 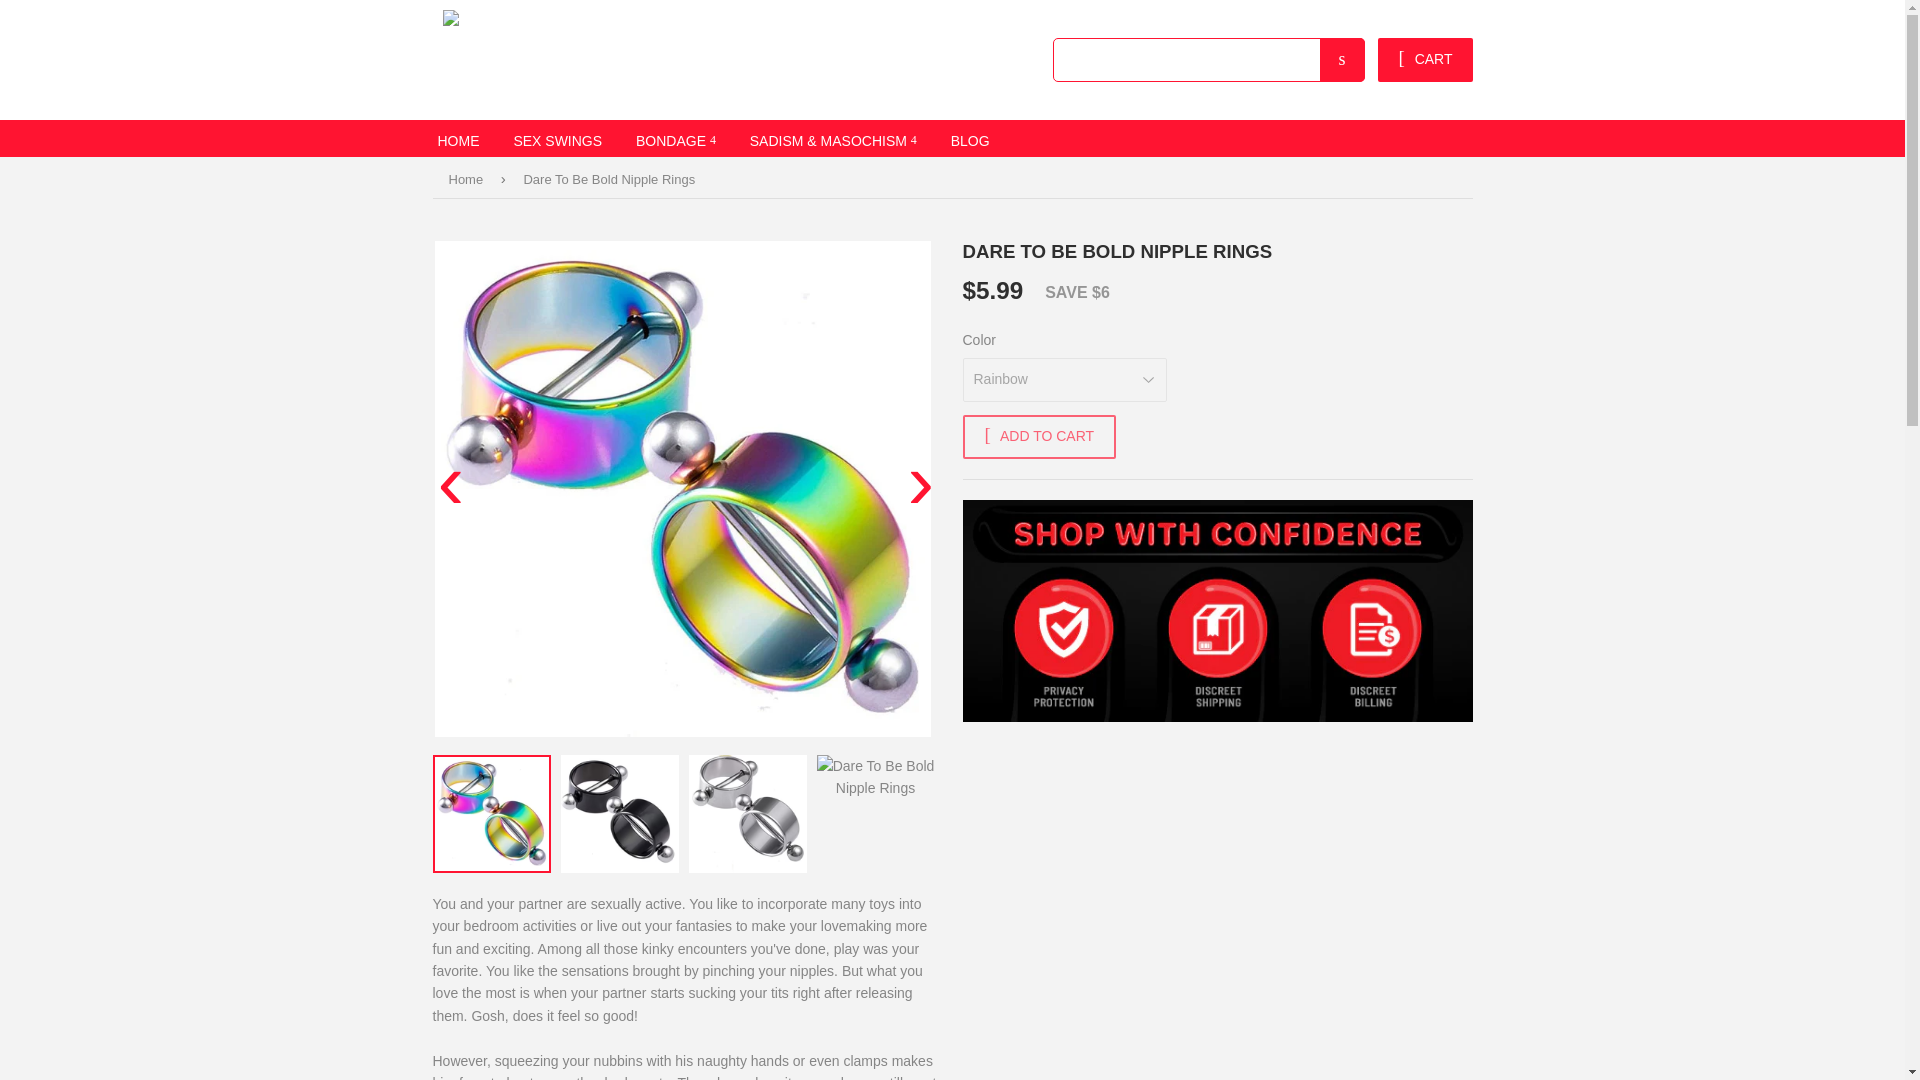 I want to click on SEX SWINGS, so click(x=556, y=138).